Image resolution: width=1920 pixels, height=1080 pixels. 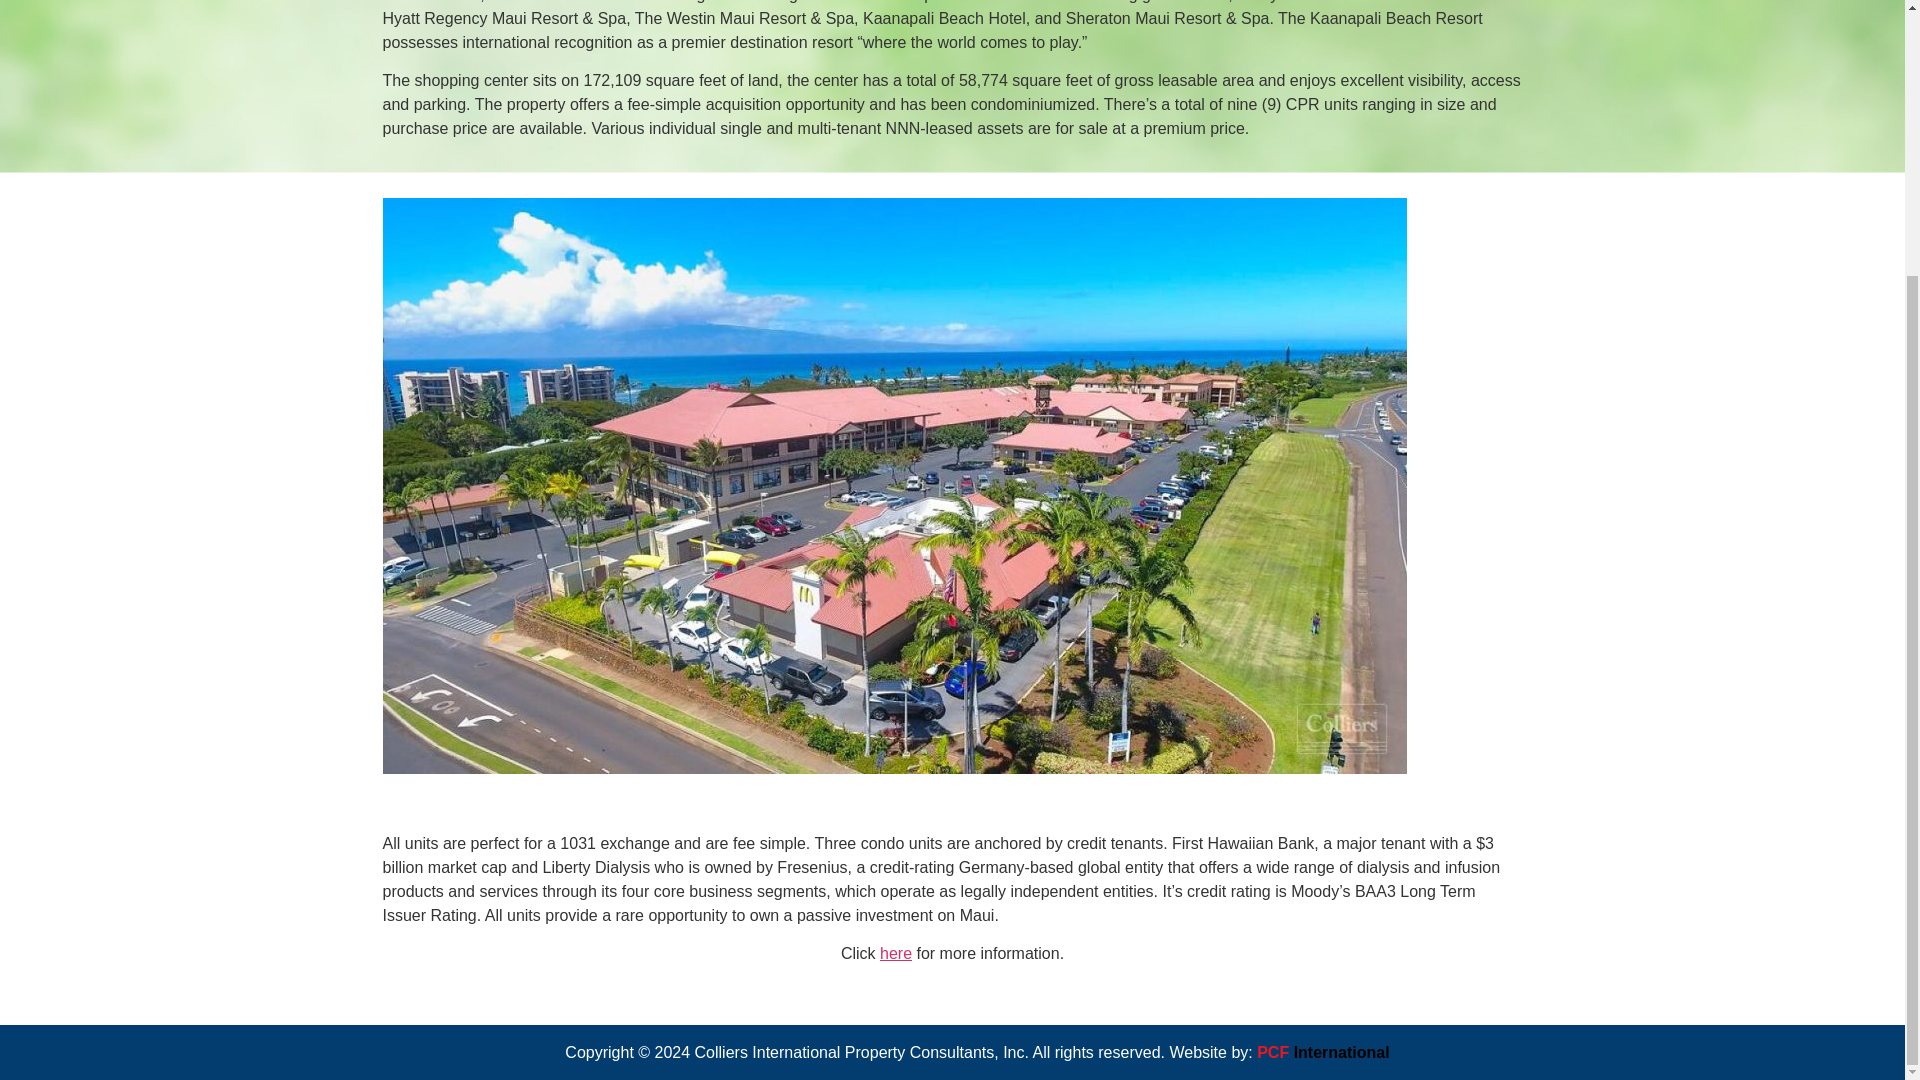 I want to click on PCF International, so click(x=1322, y=694).